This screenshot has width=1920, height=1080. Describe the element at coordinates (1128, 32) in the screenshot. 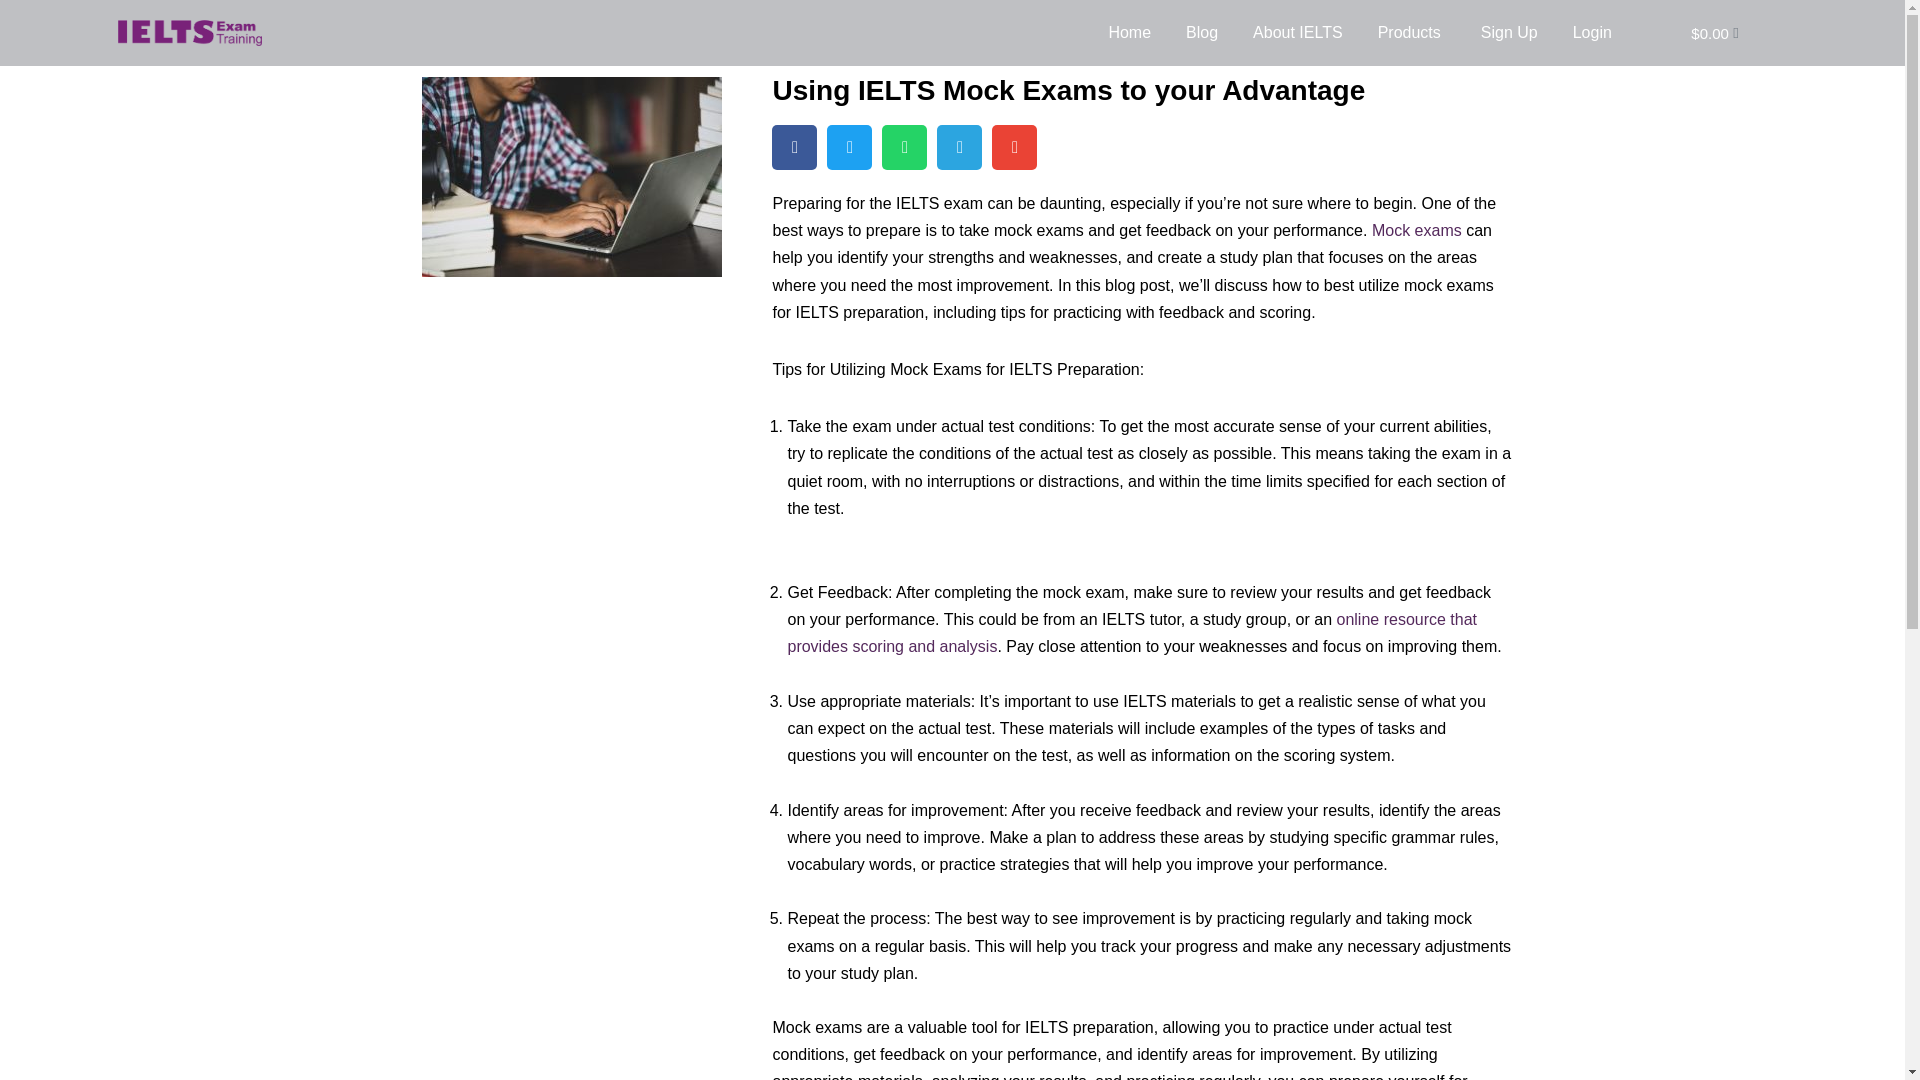

I see `Home` at that location.